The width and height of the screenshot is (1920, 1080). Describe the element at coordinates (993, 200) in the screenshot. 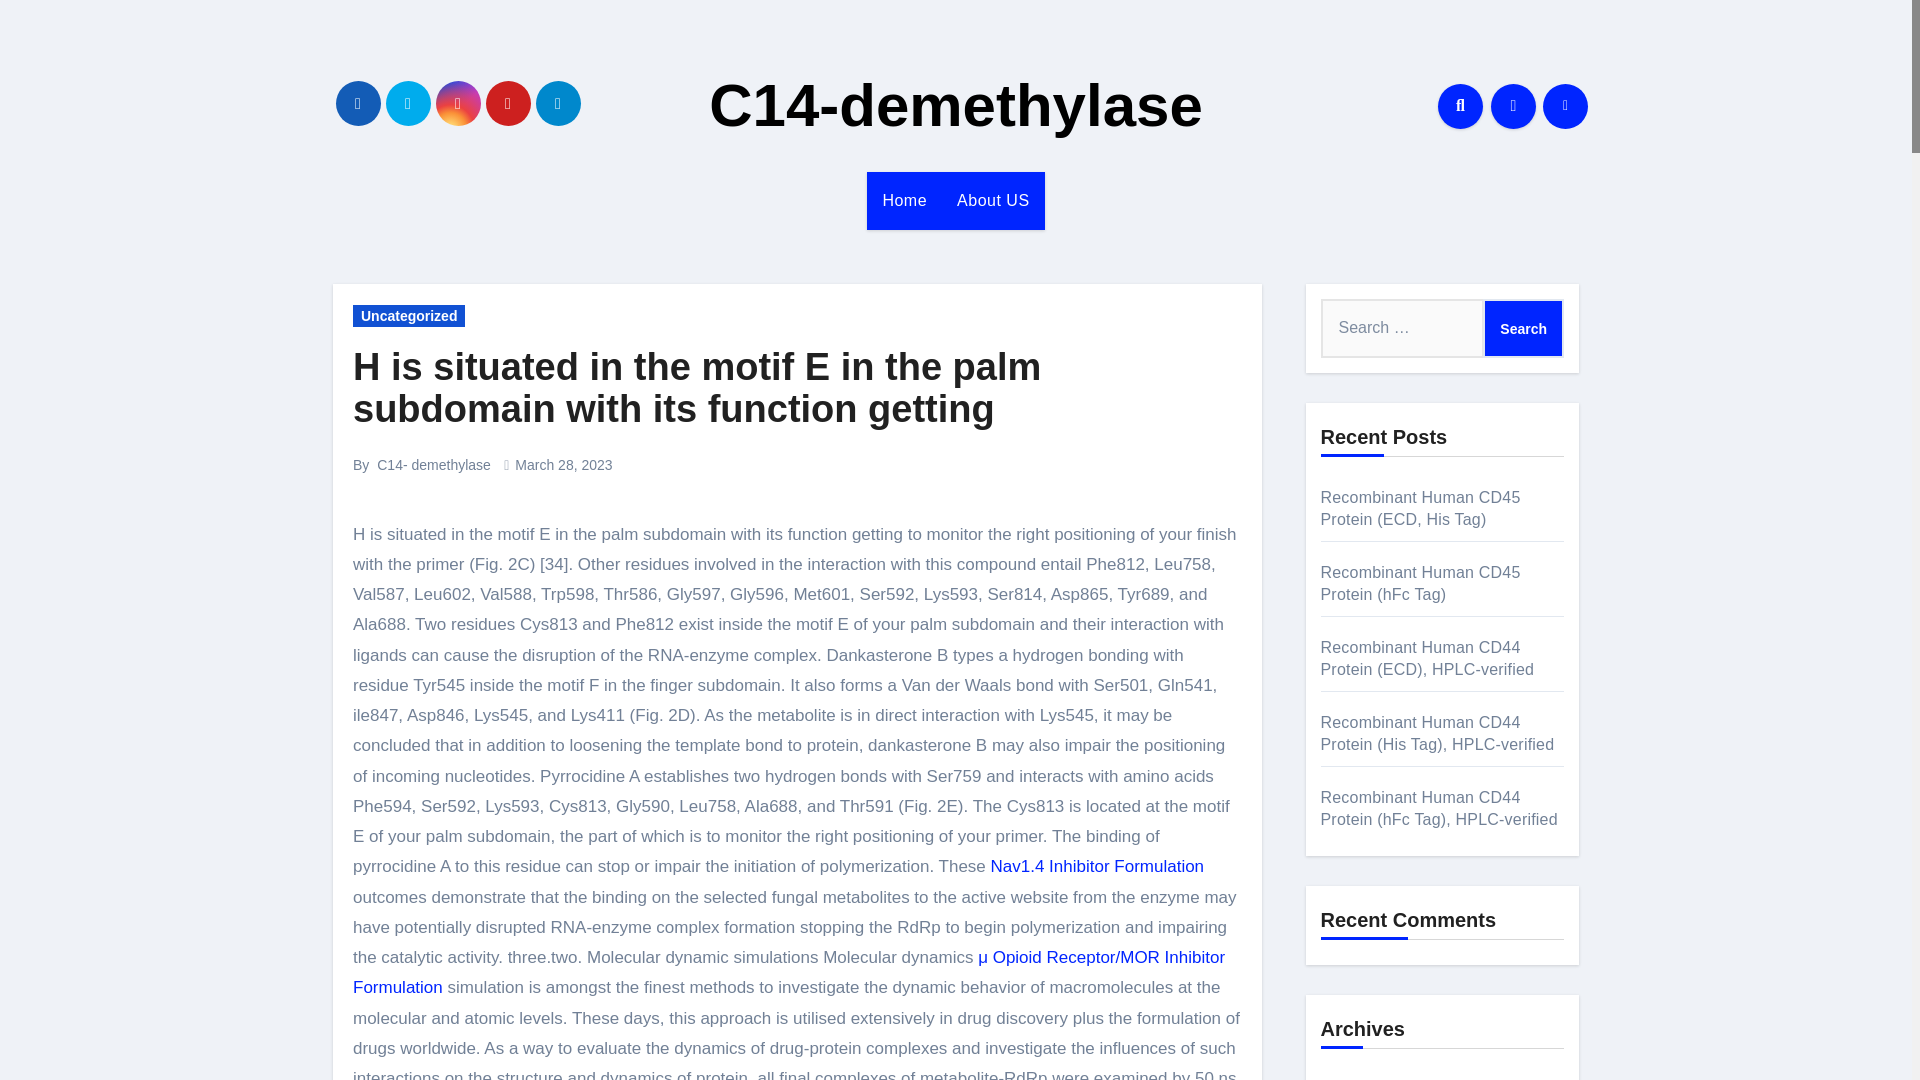

I see `About US` at that location.